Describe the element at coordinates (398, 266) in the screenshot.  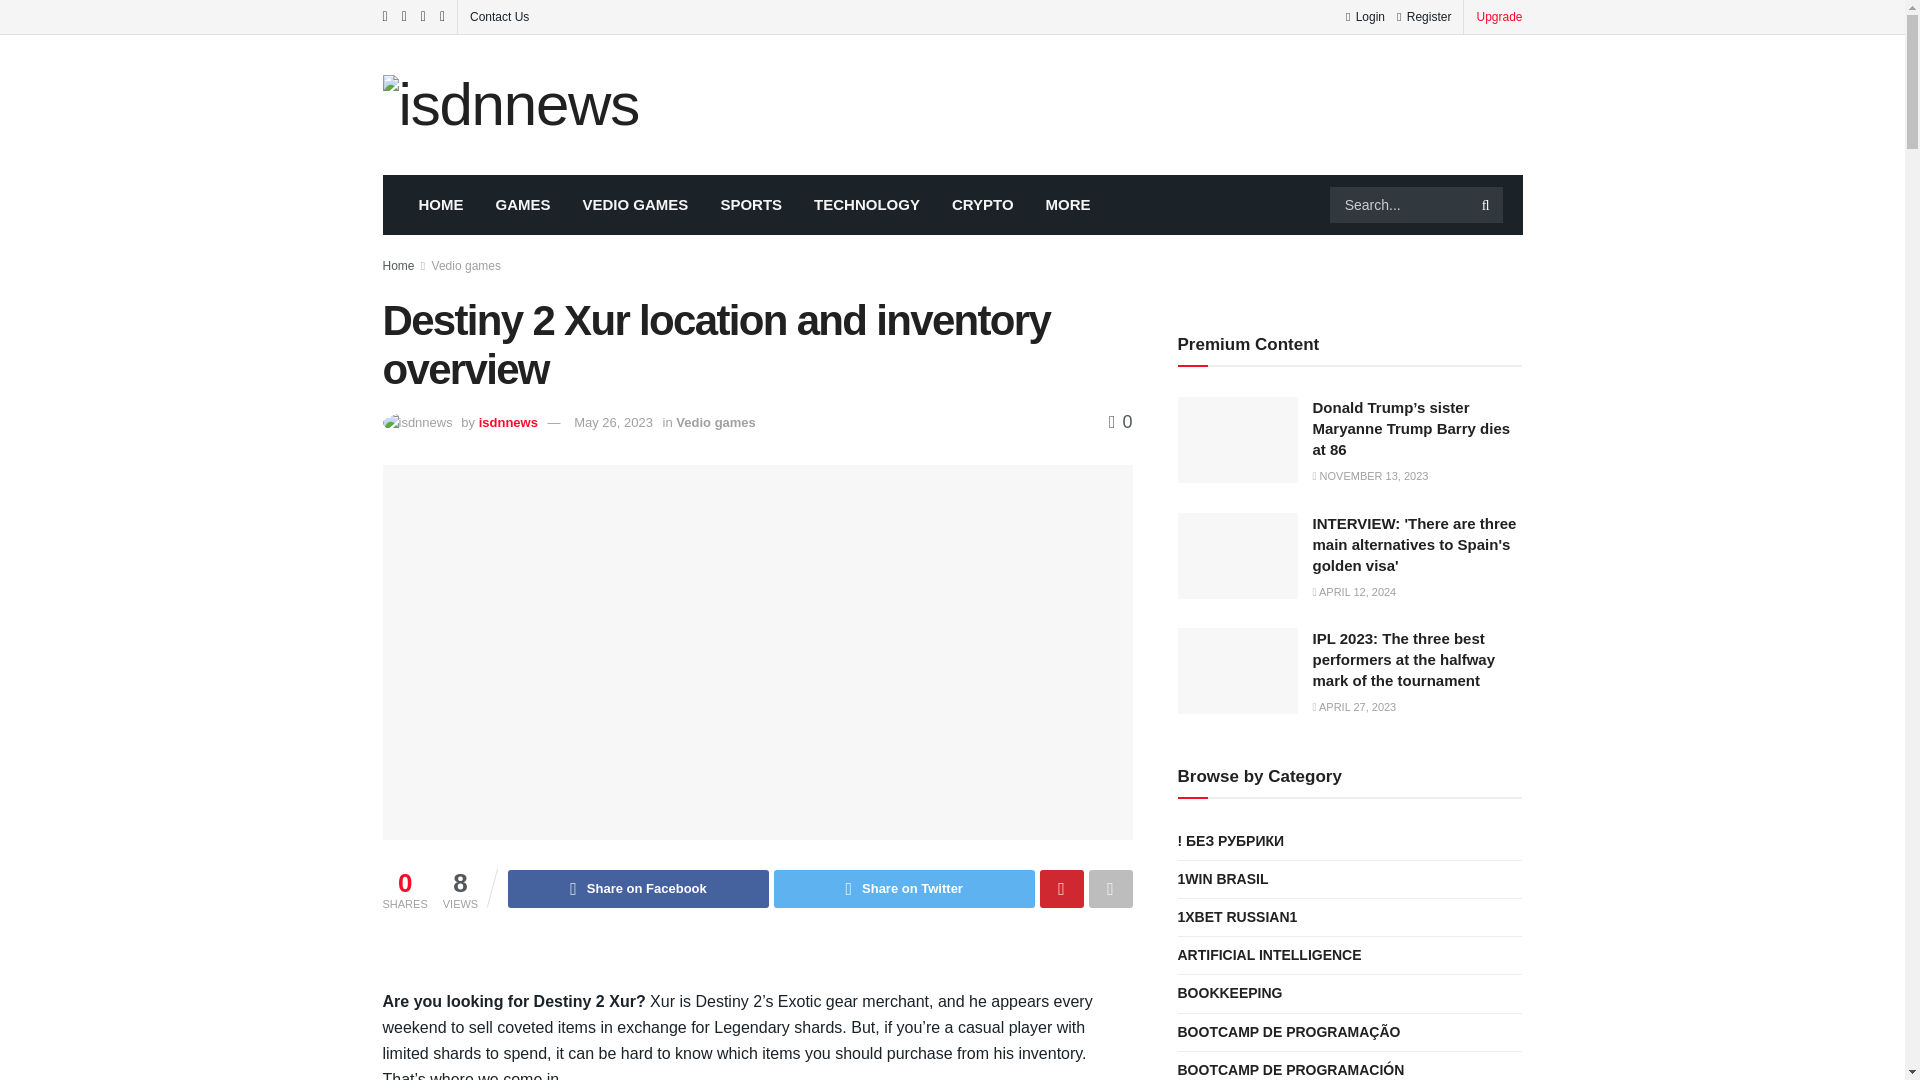
I see `Home` at that location.